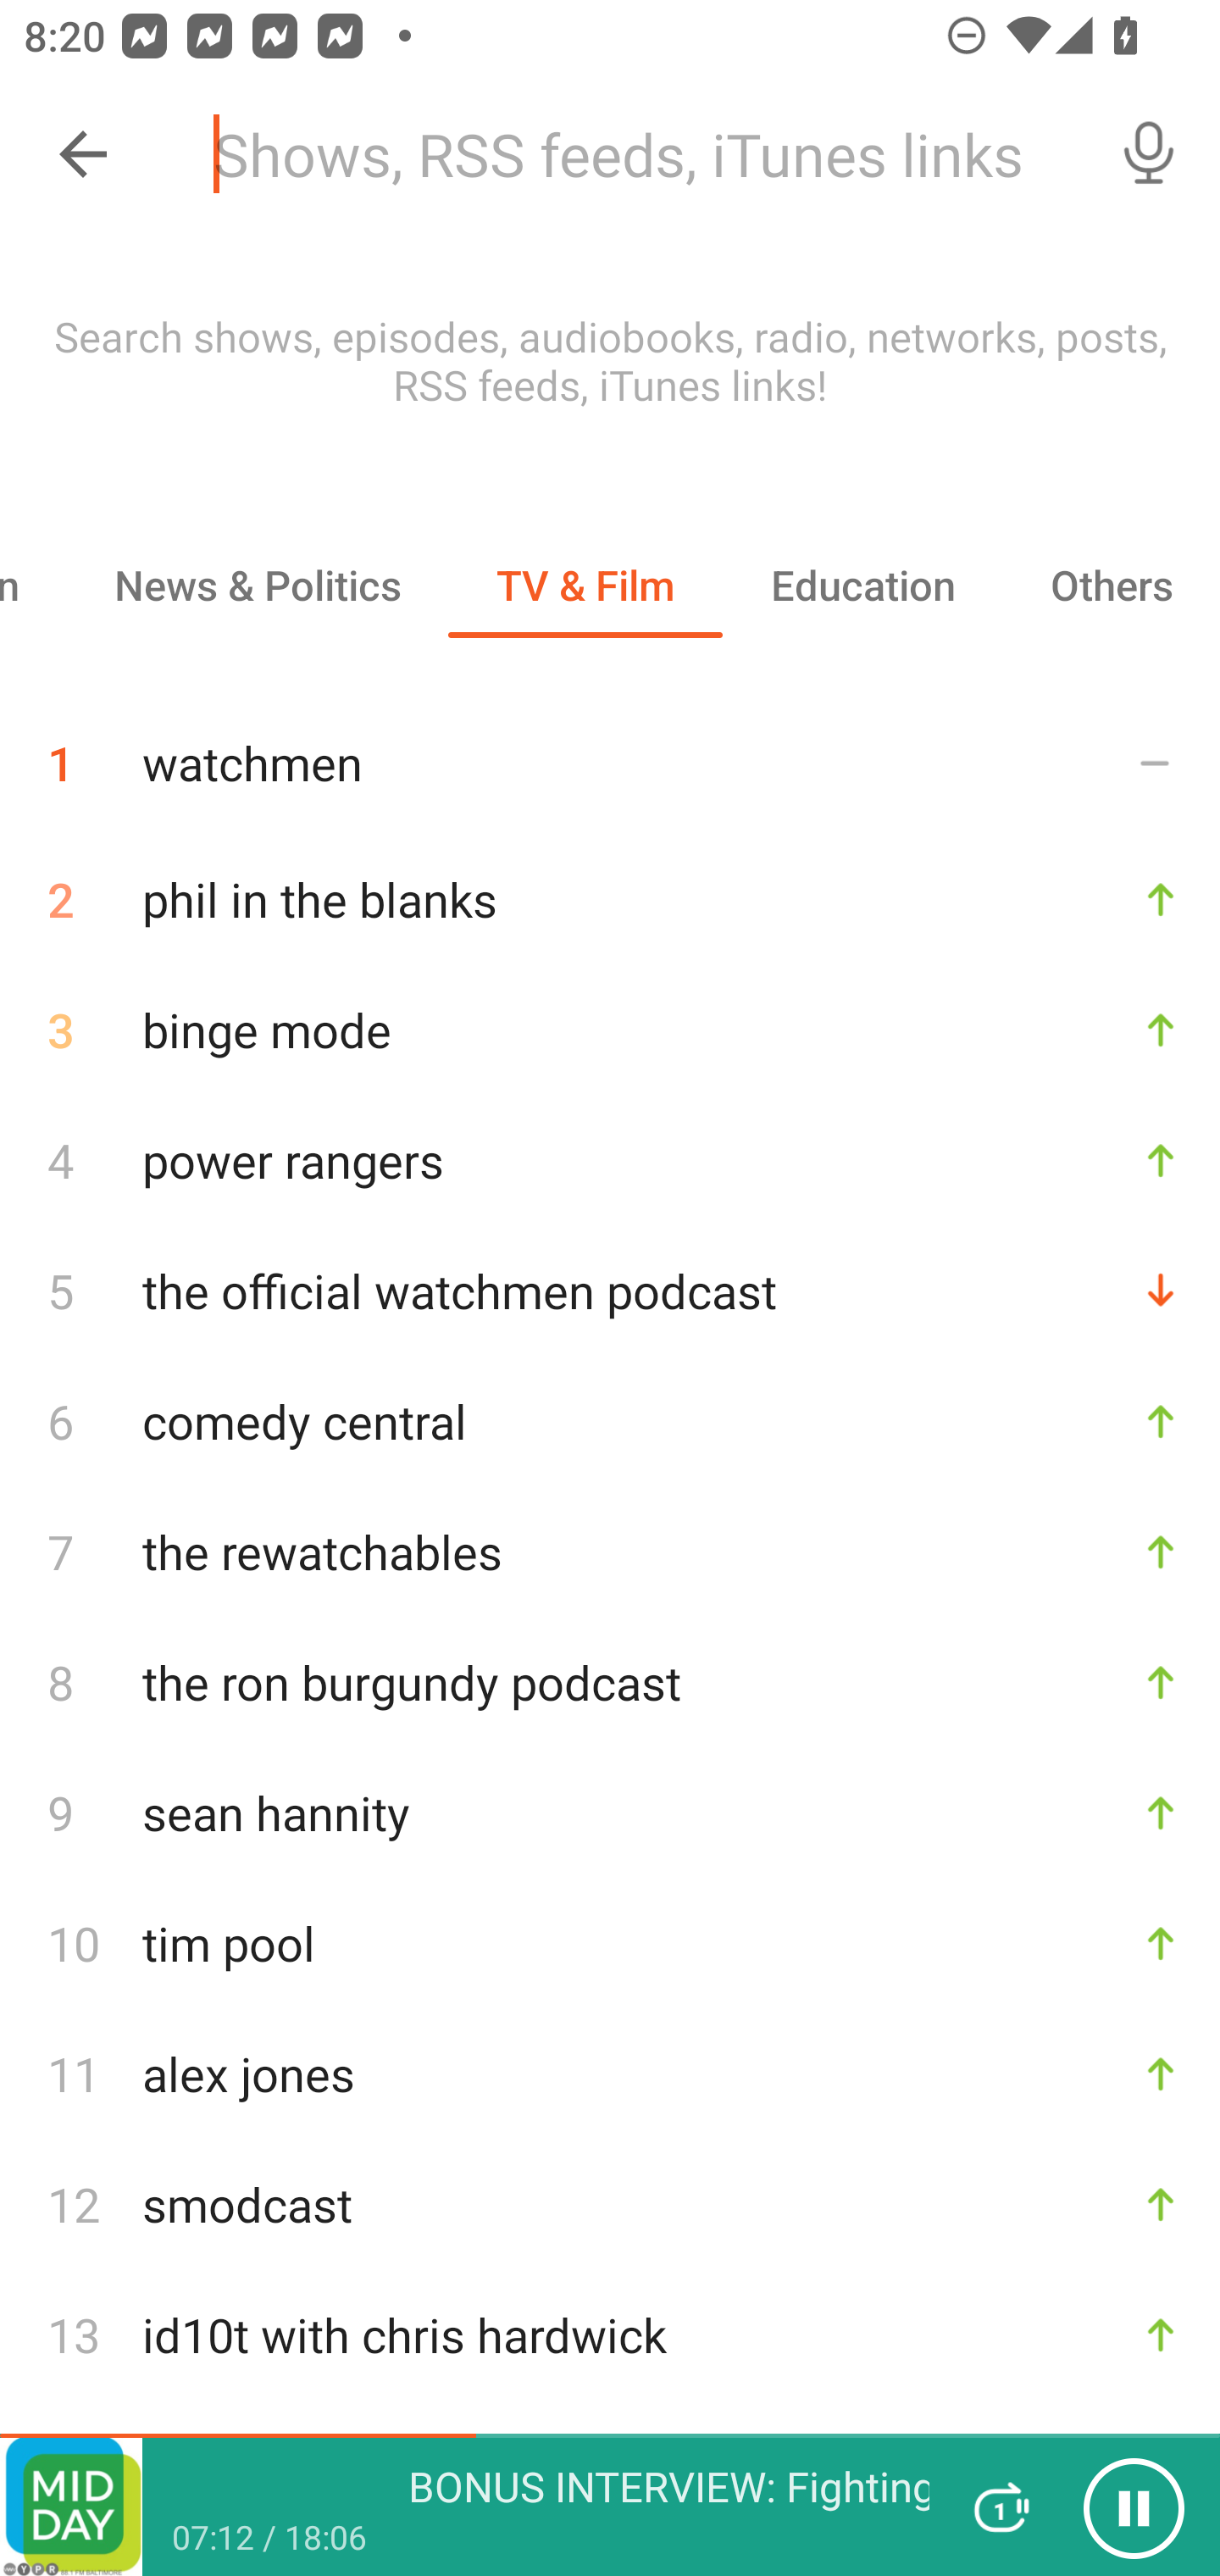  I want to click on 4 power rangers, so click(610, 1161).